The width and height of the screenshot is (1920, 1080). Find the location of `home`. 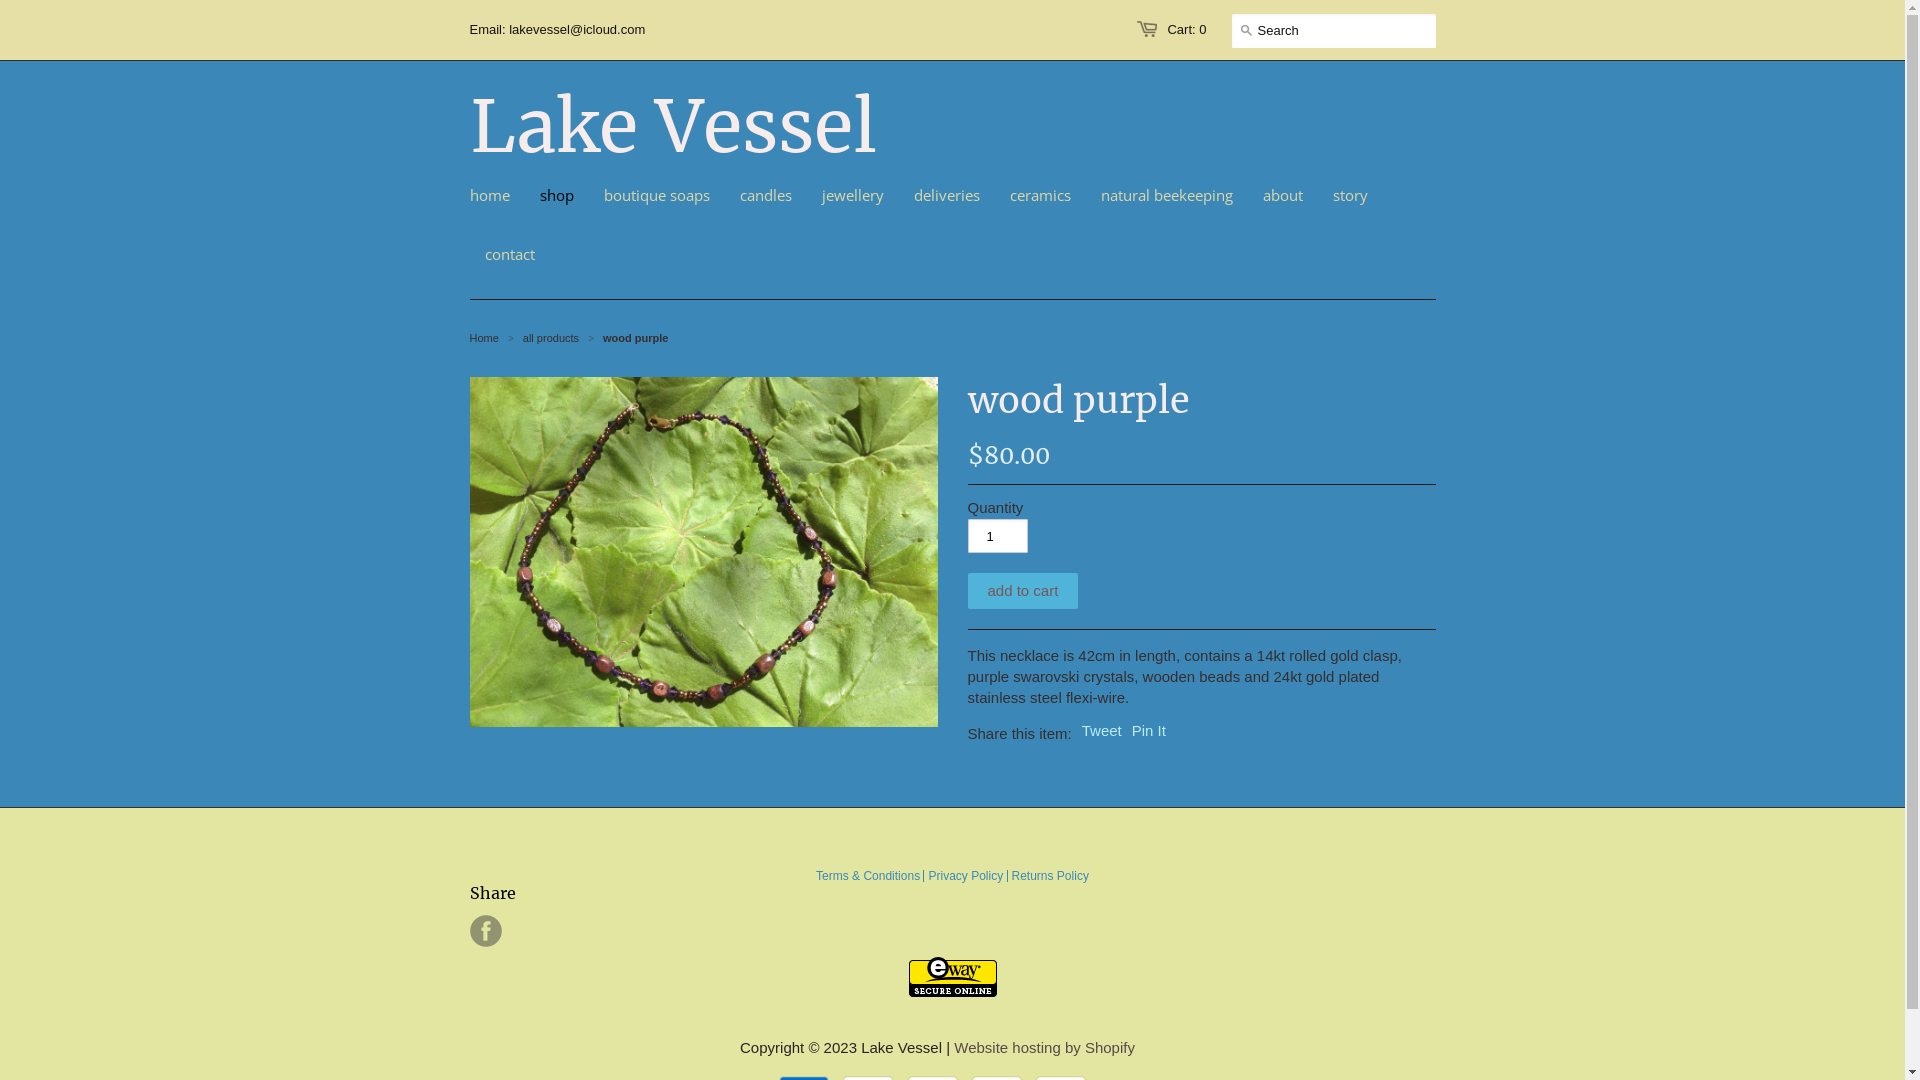

home is located at coordinates (498, 195).